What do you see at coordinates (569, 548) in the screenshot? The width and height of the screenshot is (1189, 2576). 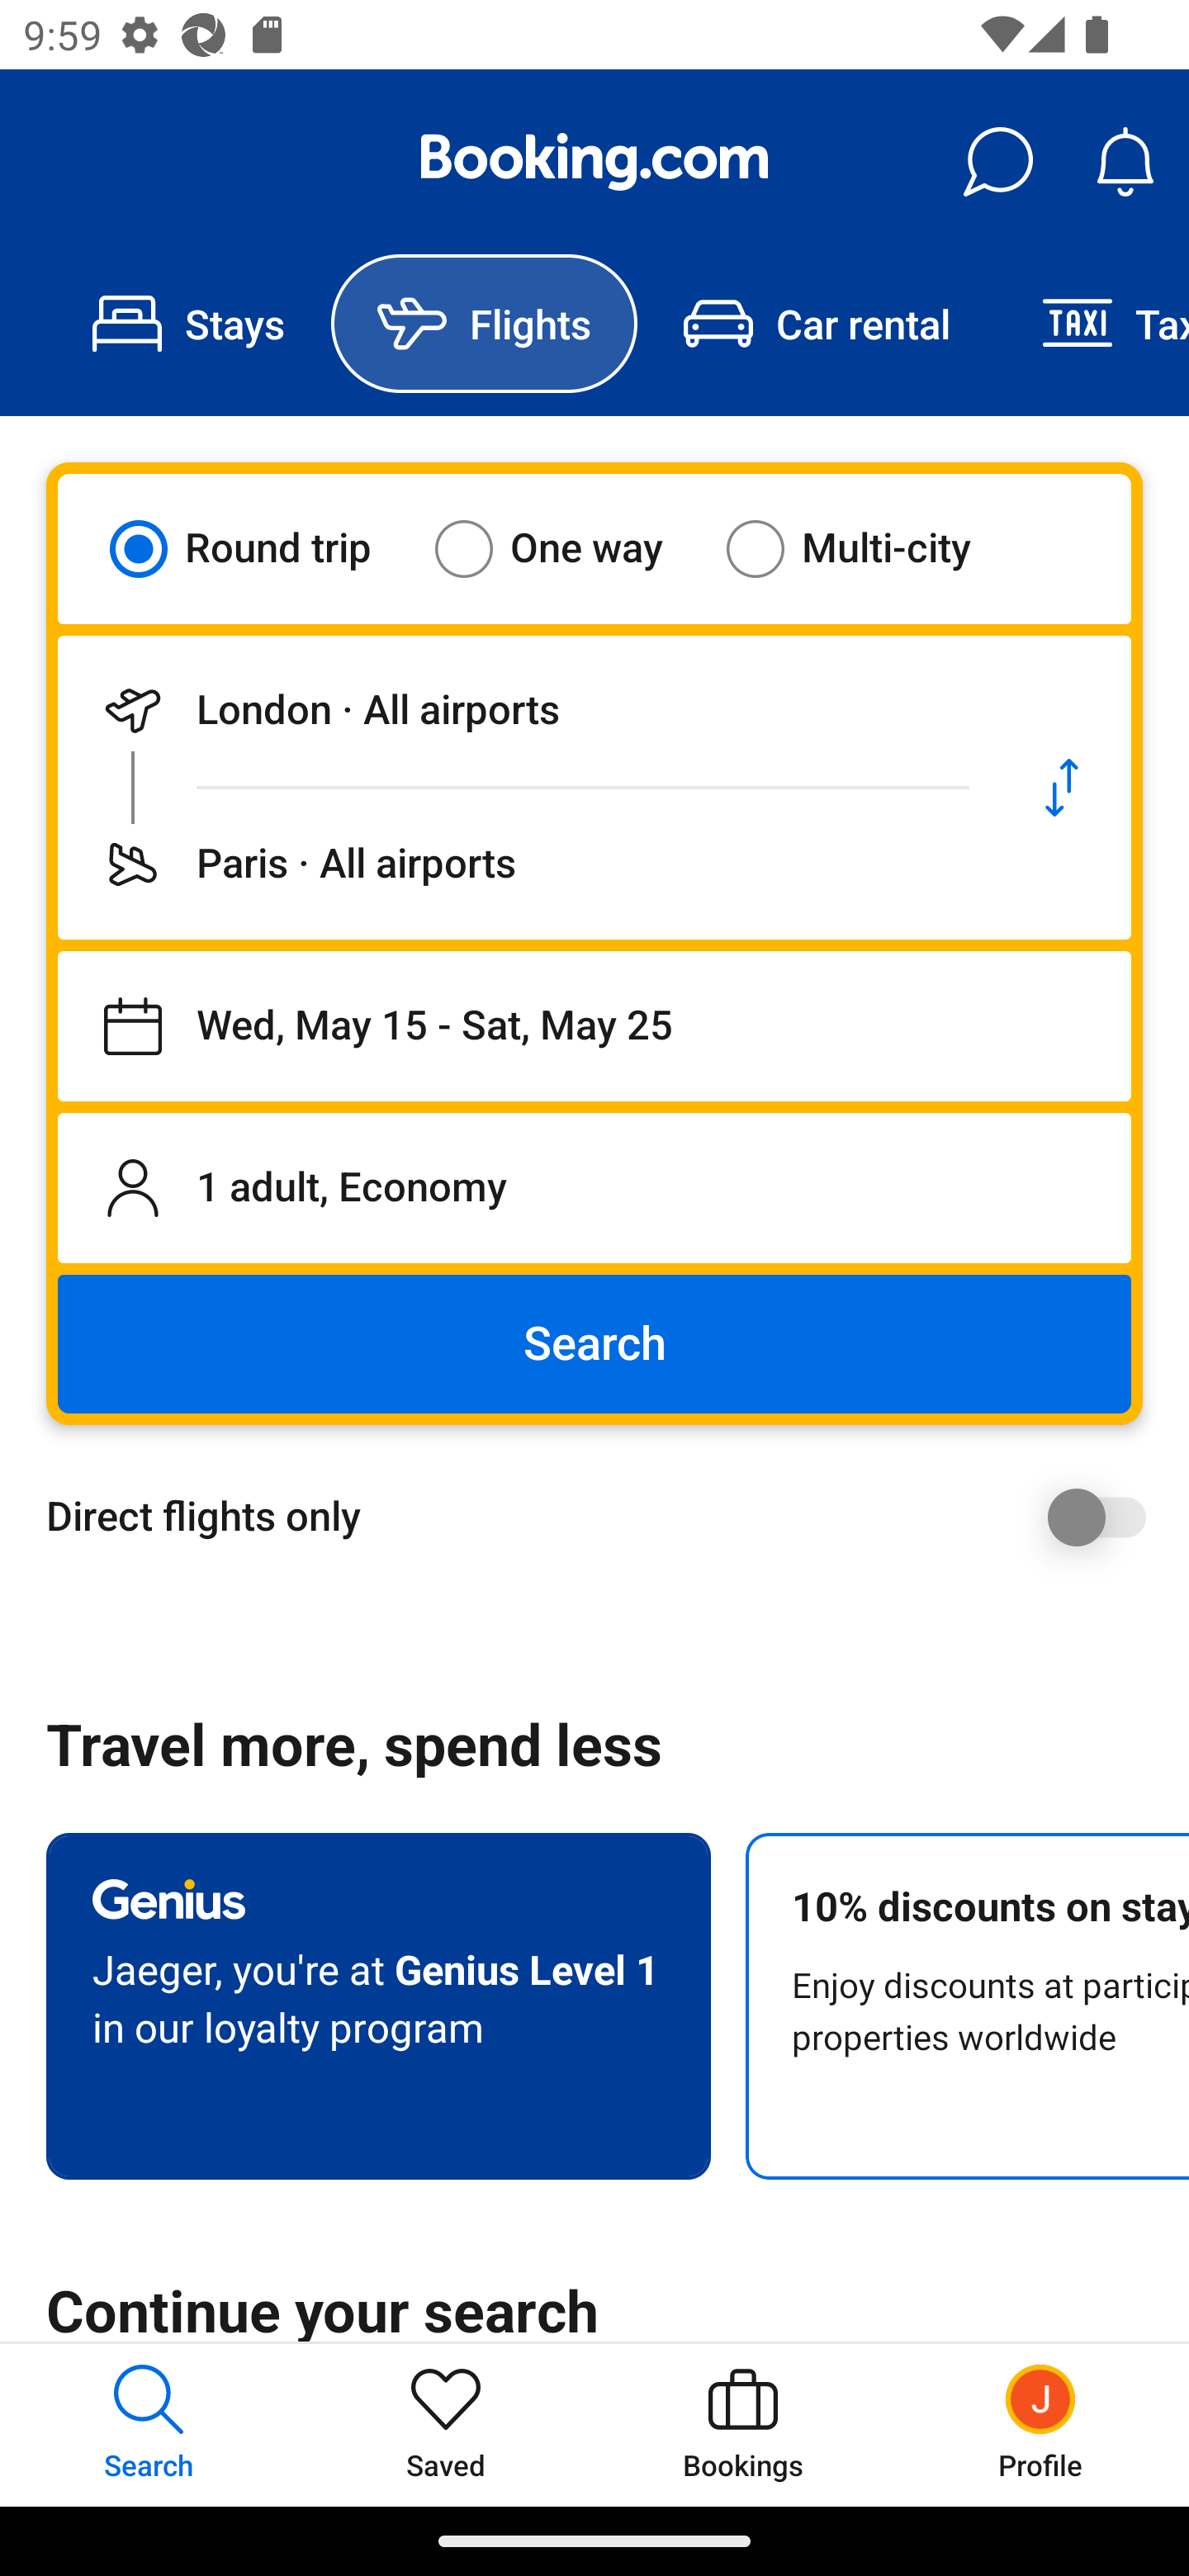 I see `One way` at bounding box center [569, 548].